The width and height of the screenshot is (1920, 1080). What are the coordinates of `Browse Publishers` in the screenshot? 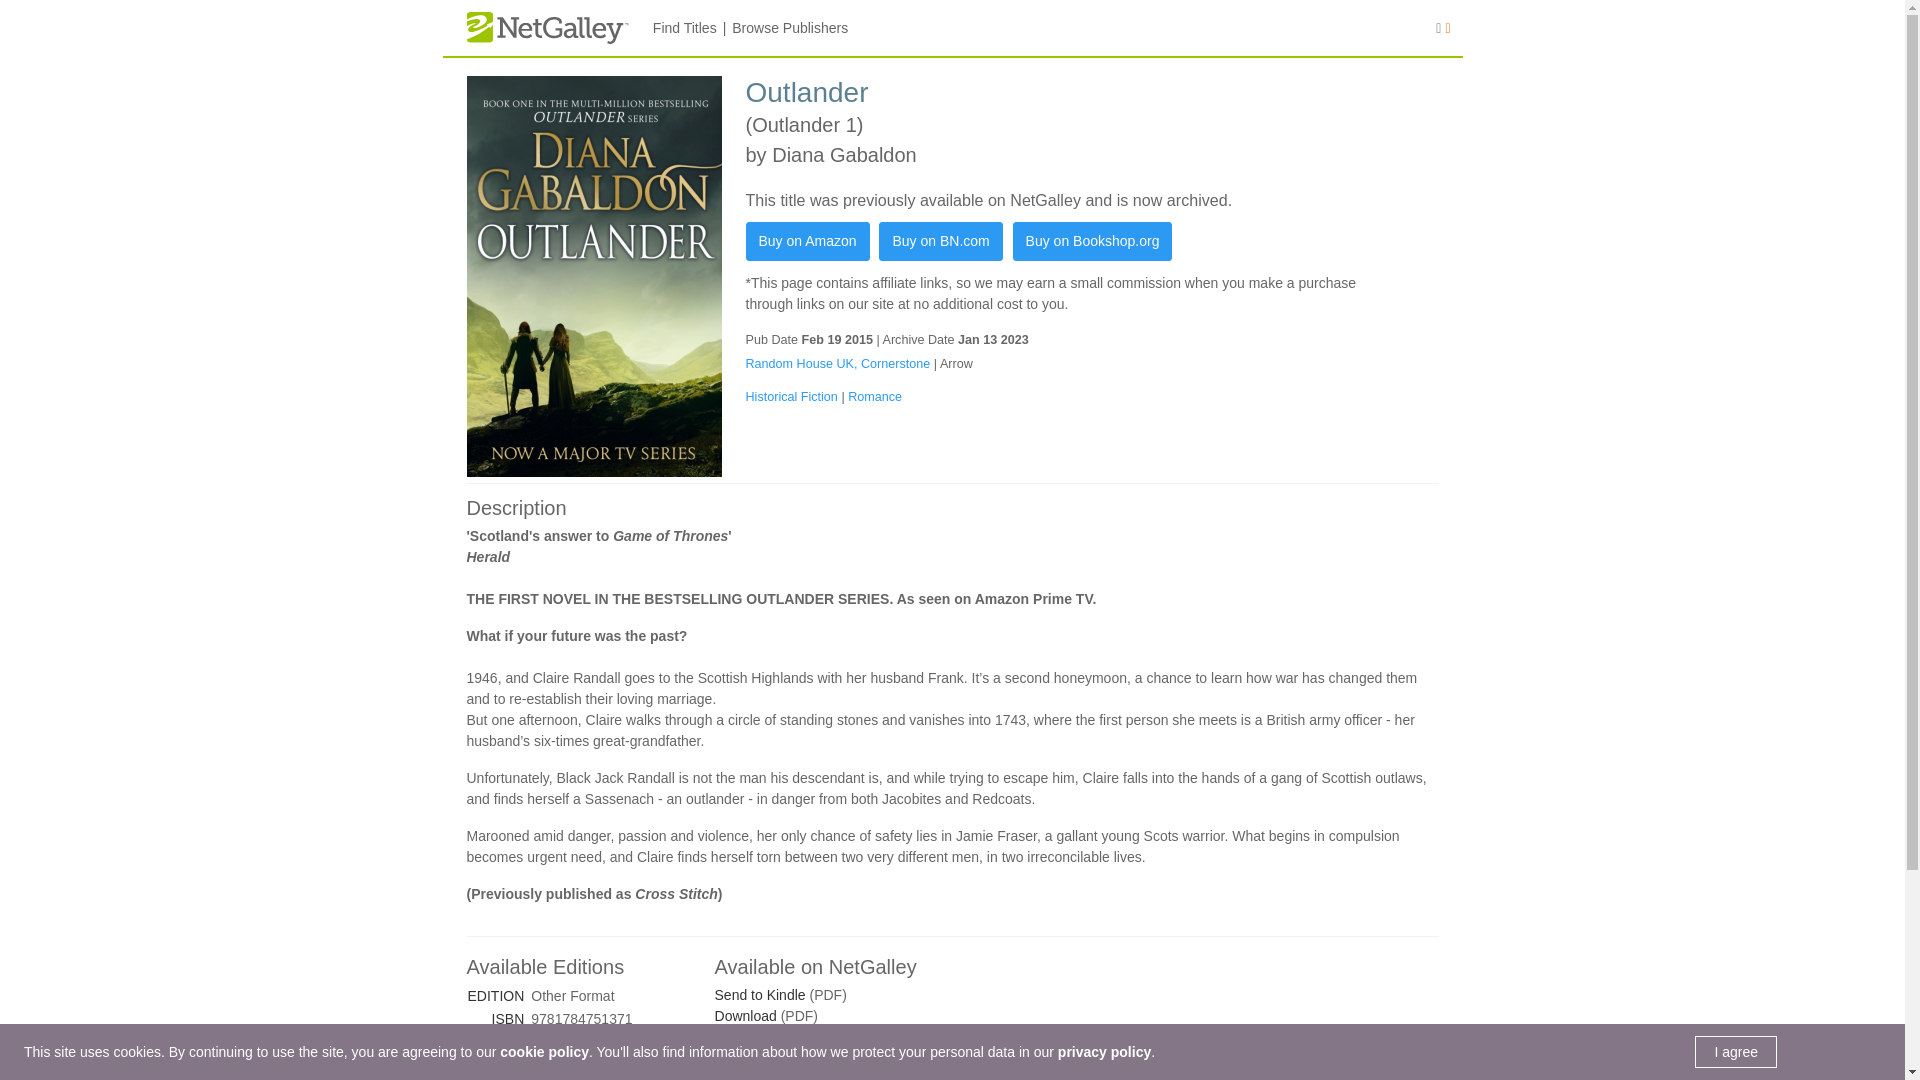 It's located at (790, 28).